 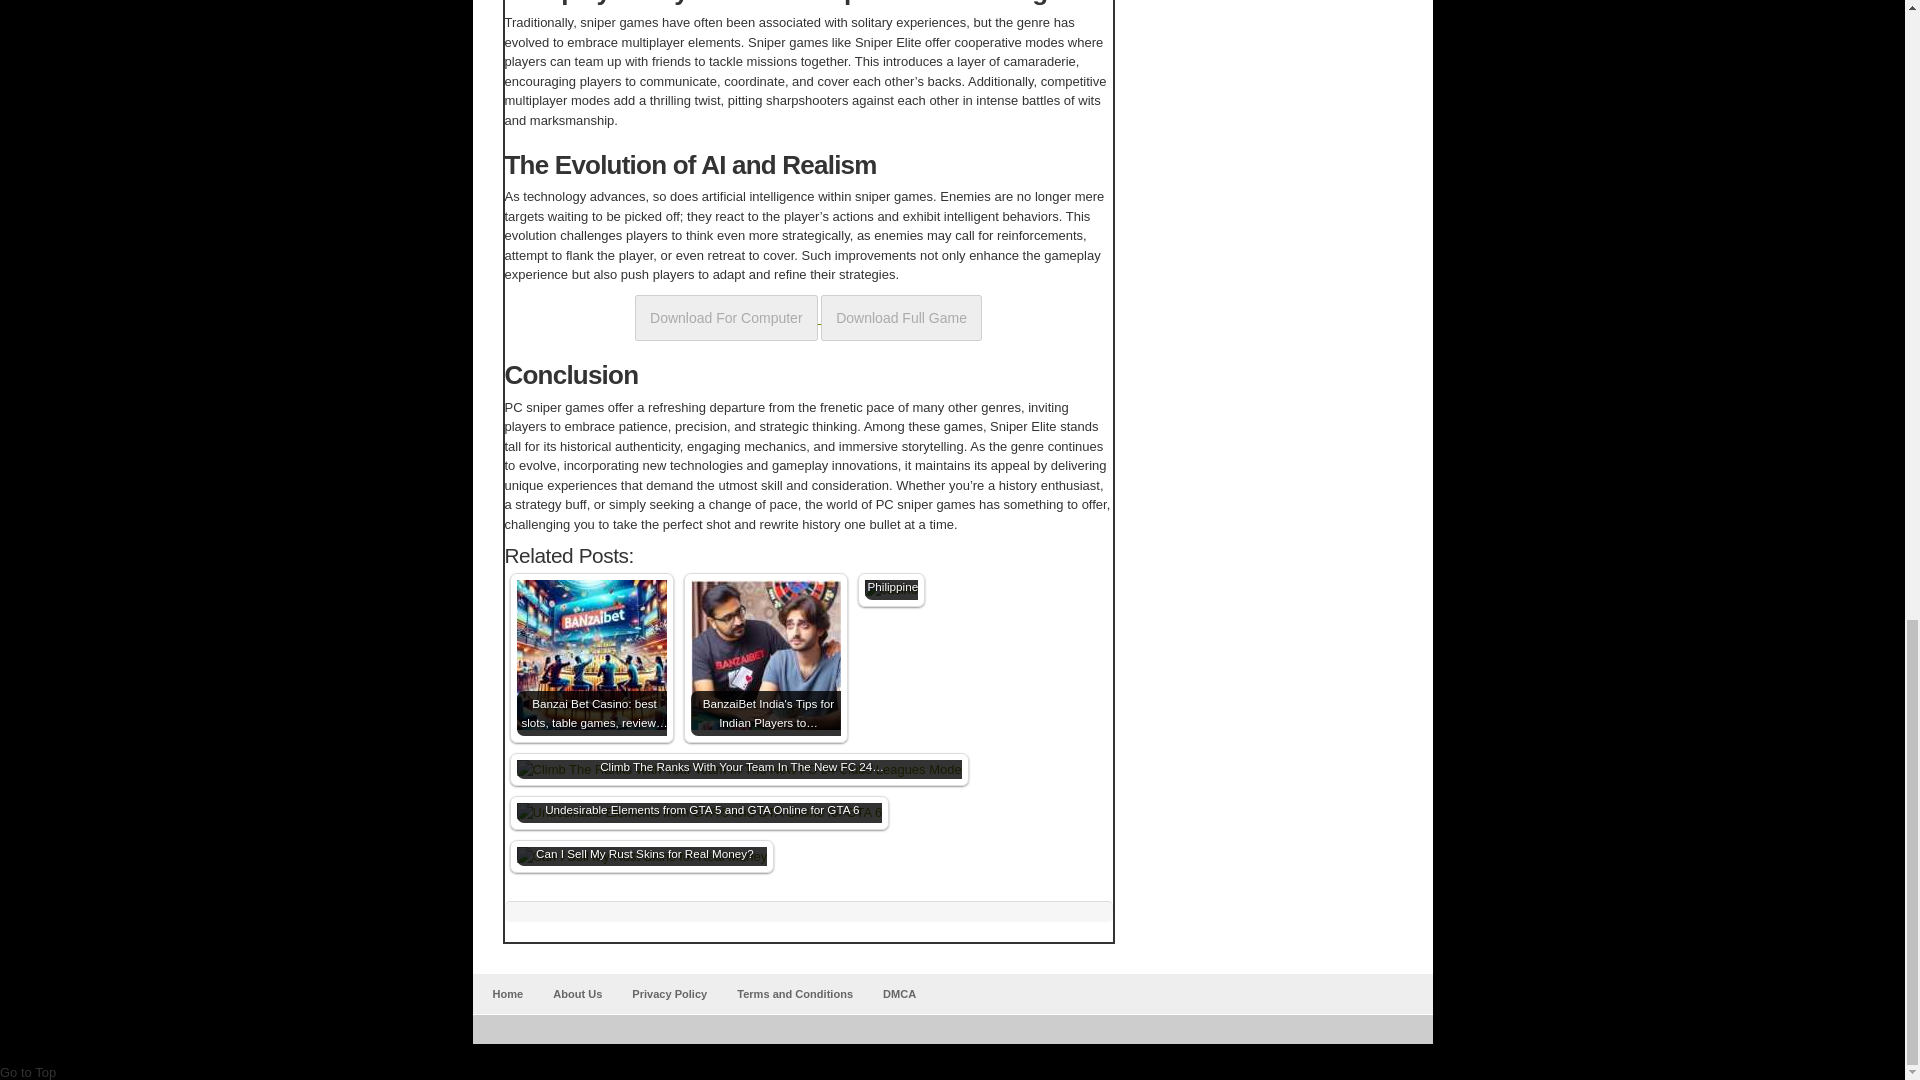 What do you see at coordinates (726, 316) in the screenshot?
I see `Download For Computer` at bounding box center [726, 316].